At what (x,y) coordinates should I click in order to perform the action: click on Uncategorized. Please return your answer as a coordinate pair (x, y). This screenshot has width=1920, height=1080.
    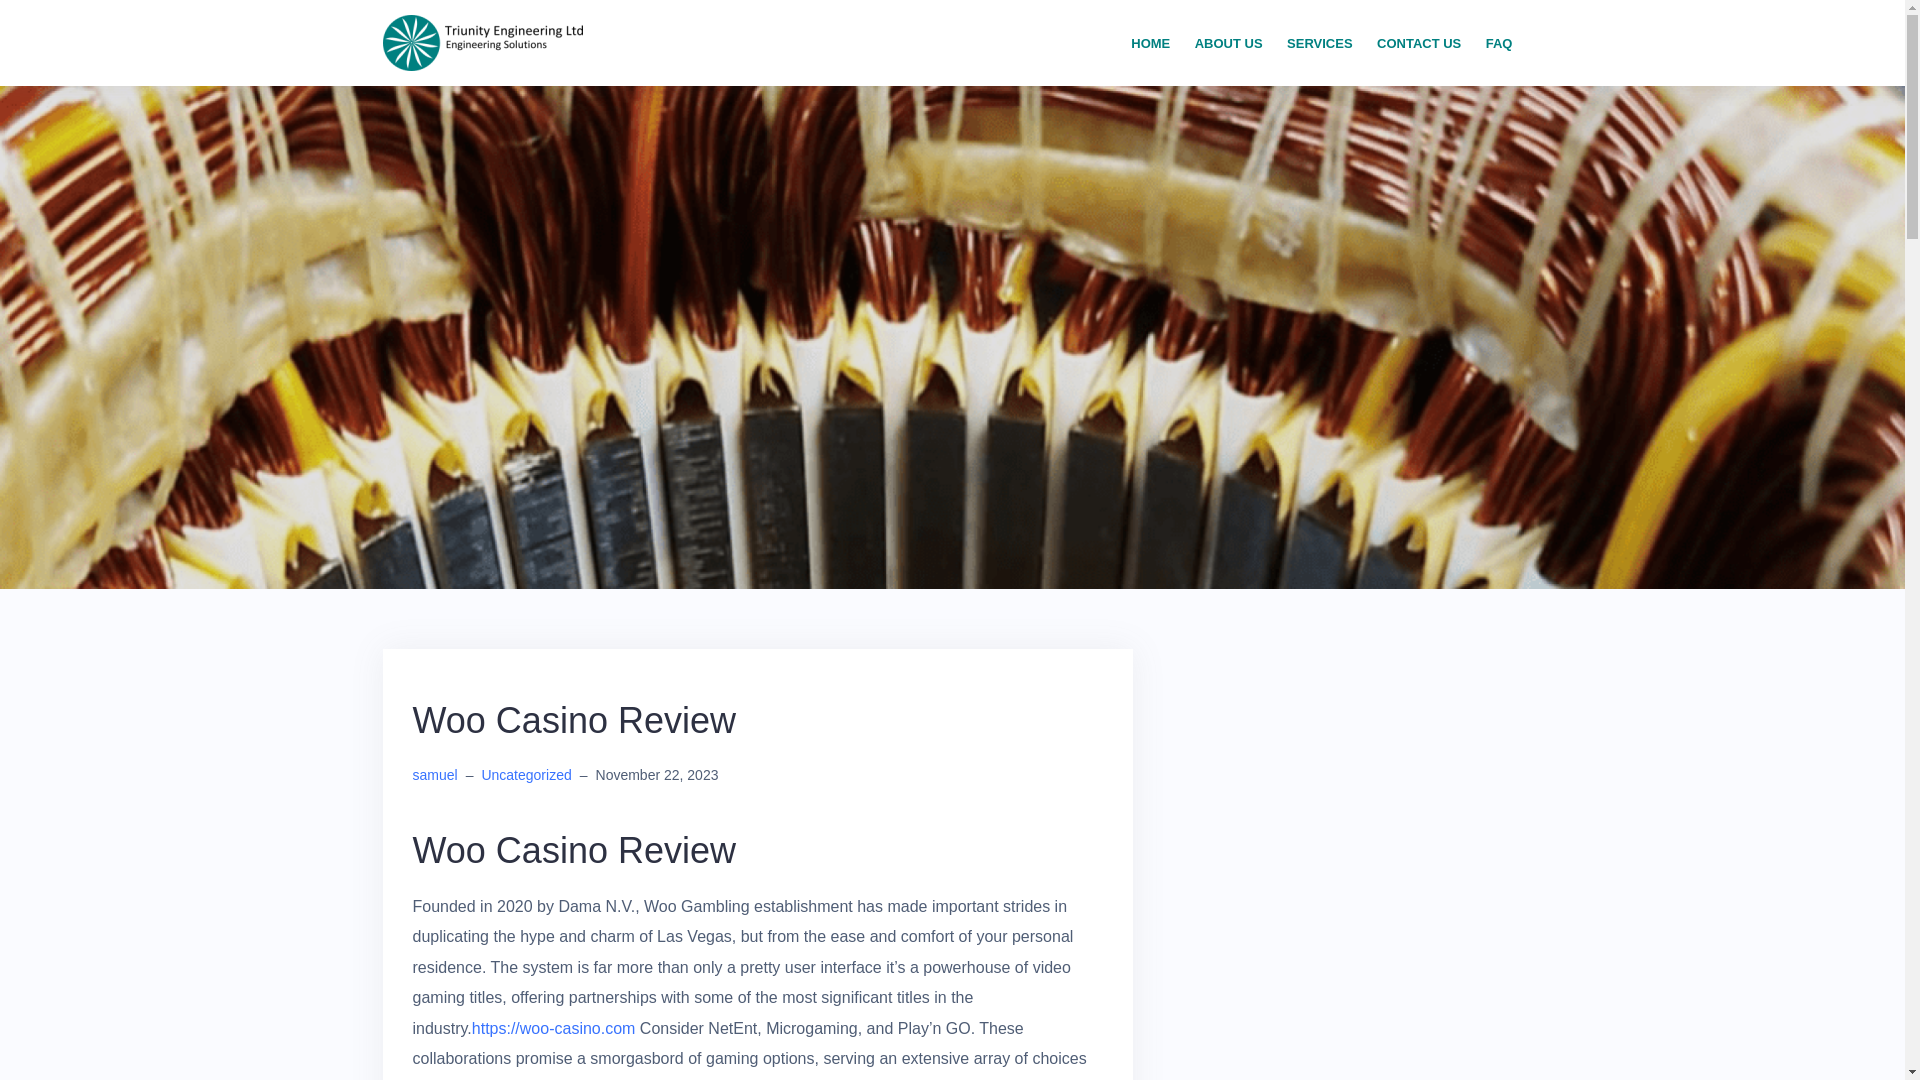
    Looking at the image, I should click on (526, 774).